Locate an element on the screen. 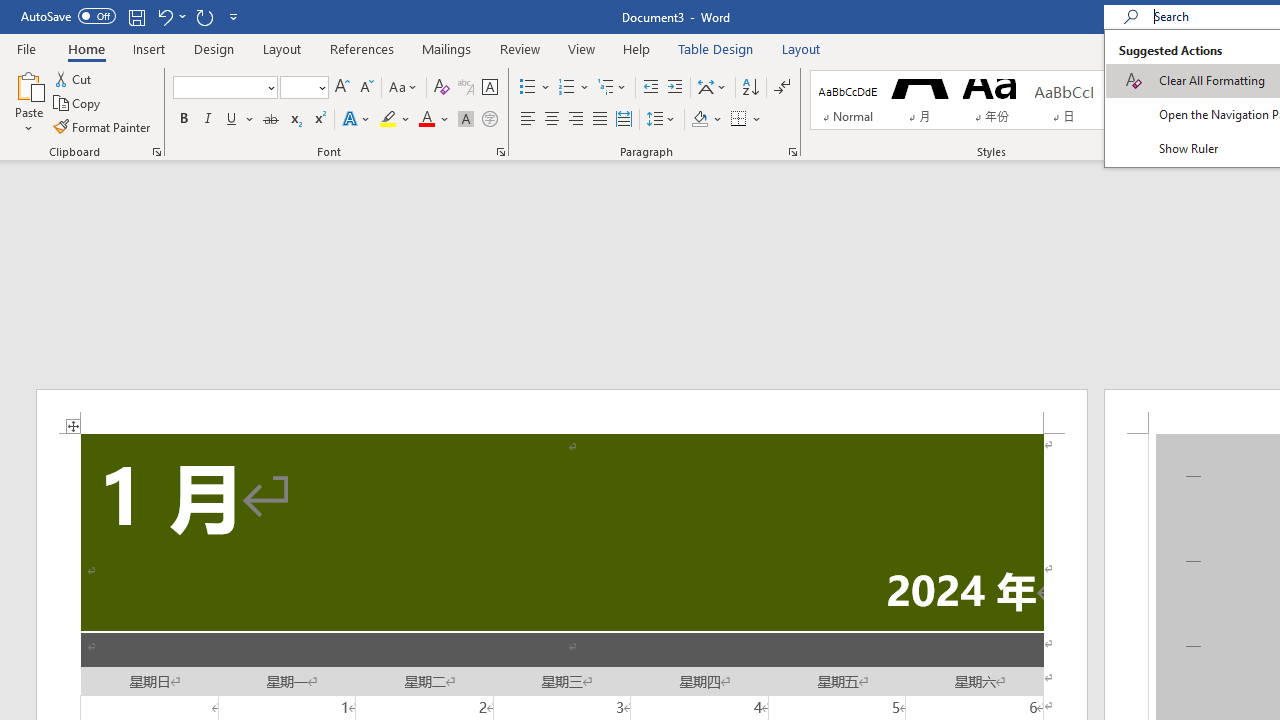 The height and width of the screenshot is (720, 1280). Styles is located at coordinates (1180, 120).